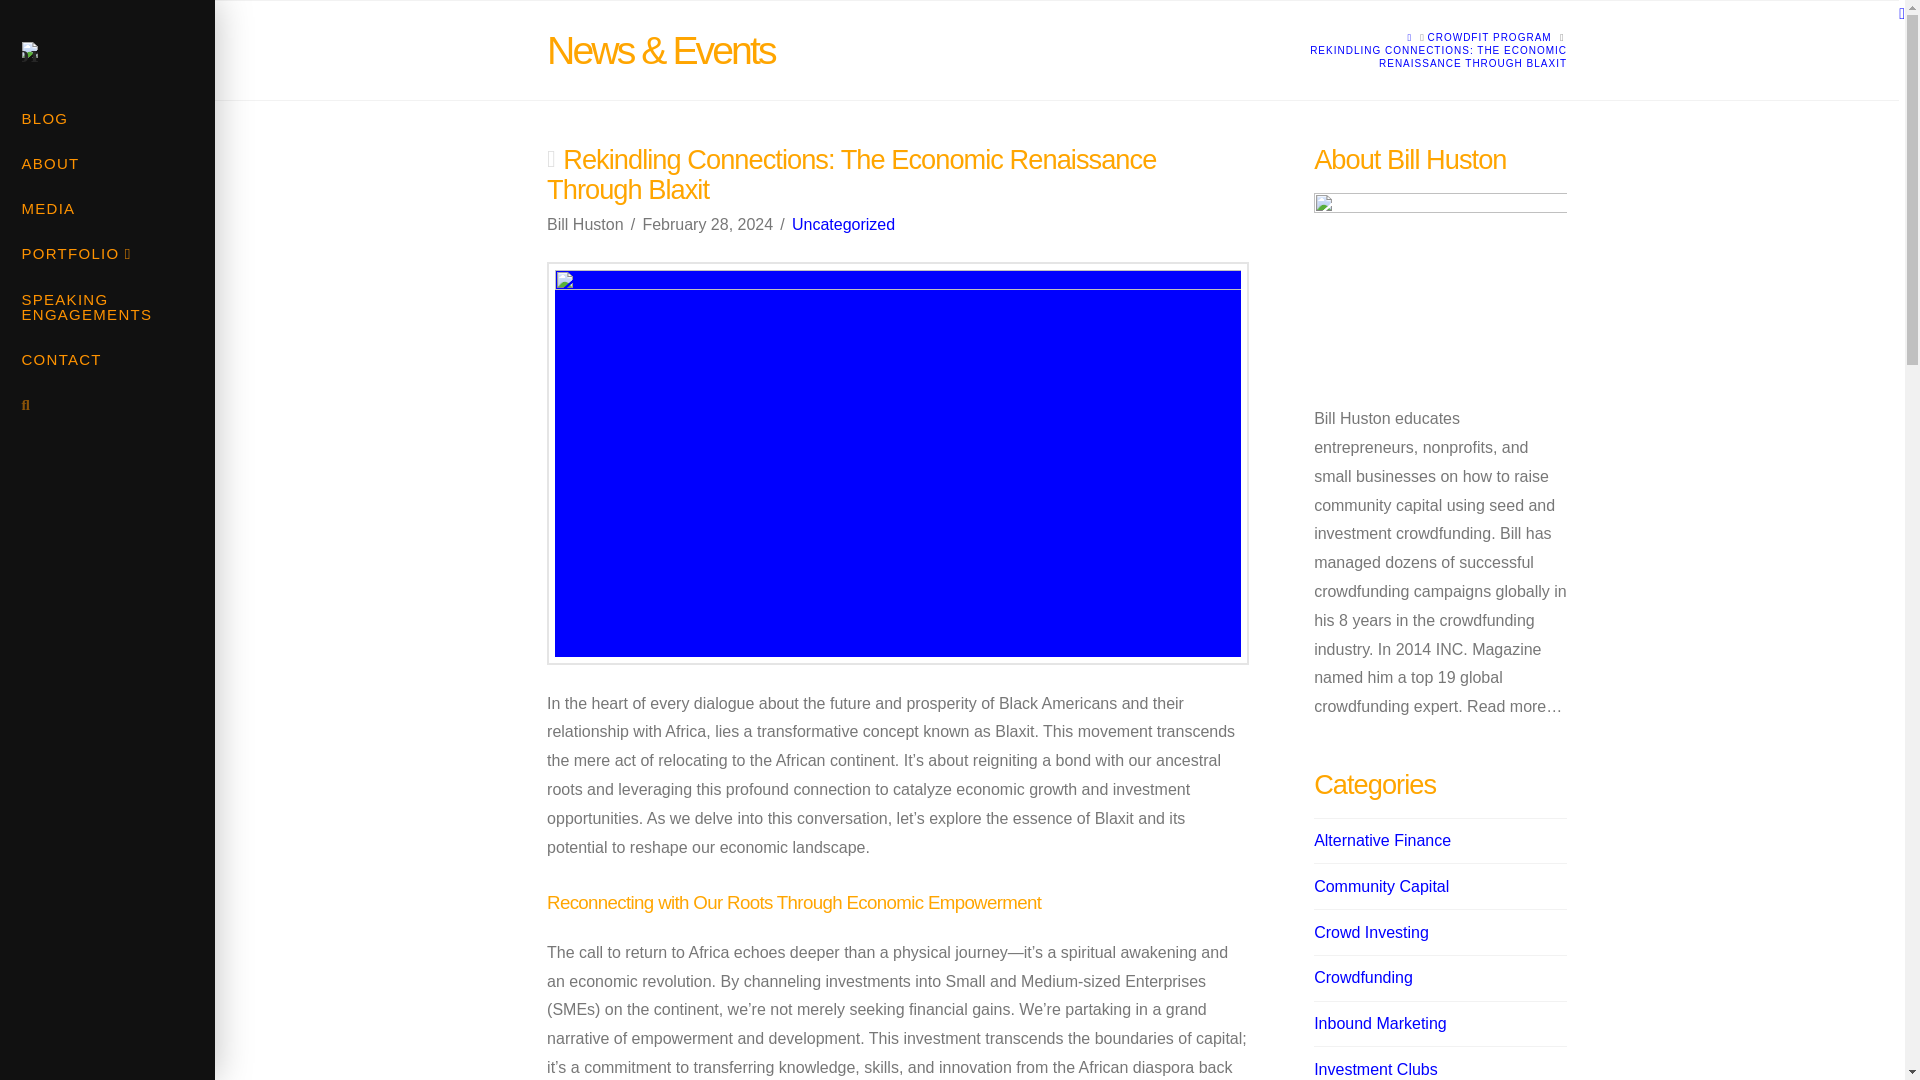 The width and height of the screenshot is (1920, 1080). Describe the element at coordinates (108, 362) in the screenshot. I see `Contact` at that location.